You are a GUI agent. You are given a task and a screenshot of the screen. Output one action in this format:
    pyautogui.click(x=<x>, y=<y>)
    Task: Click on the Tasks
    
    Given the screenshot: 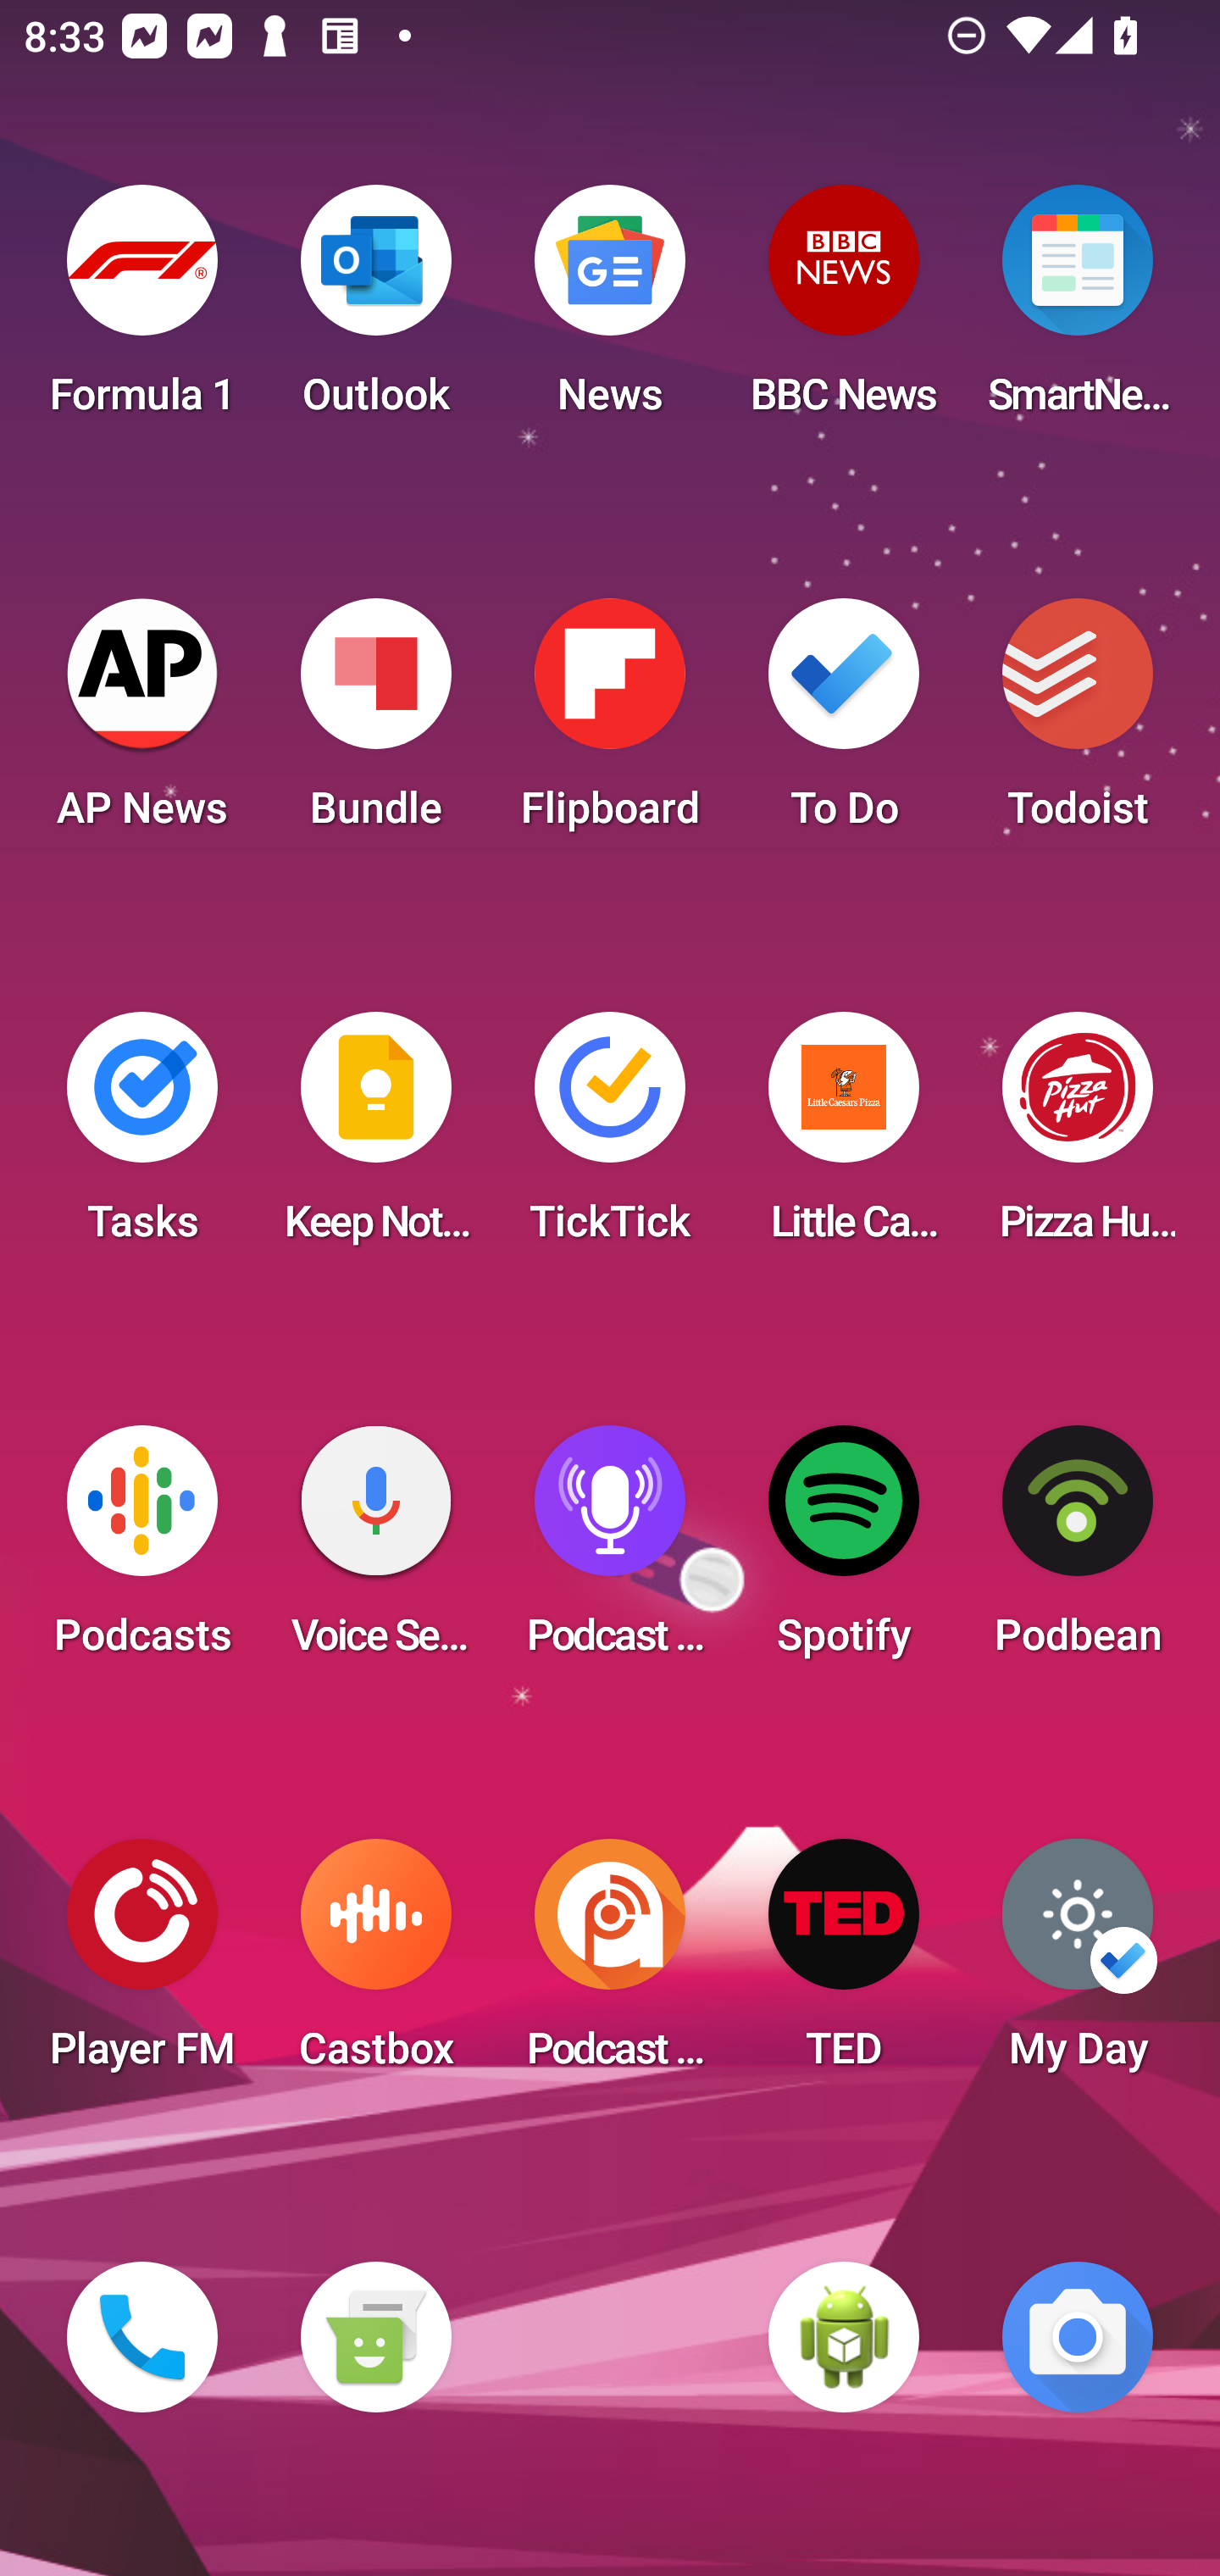 What is the action you would take?
    pyautogui.click(x=142, y=1137)
    